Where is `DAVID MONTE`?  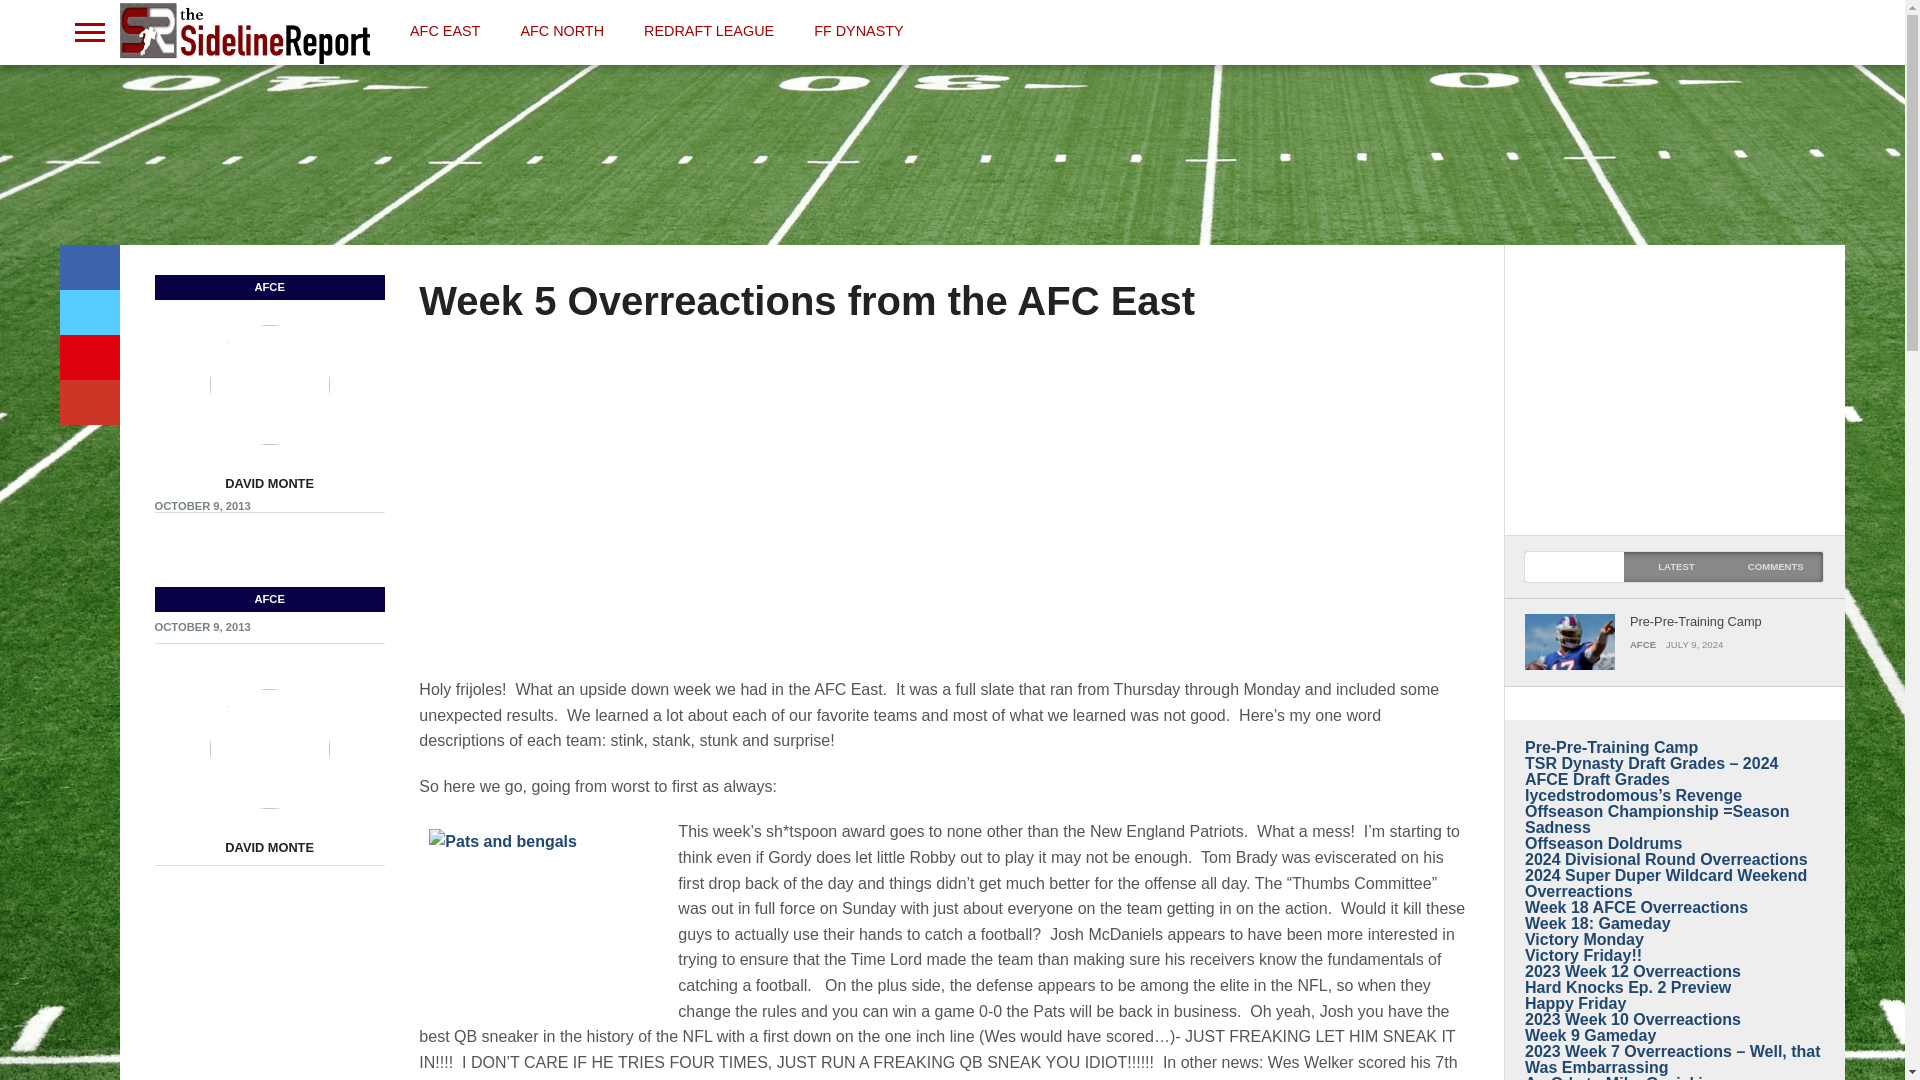 DAVID MONTE is located at coordinates (269, 484).